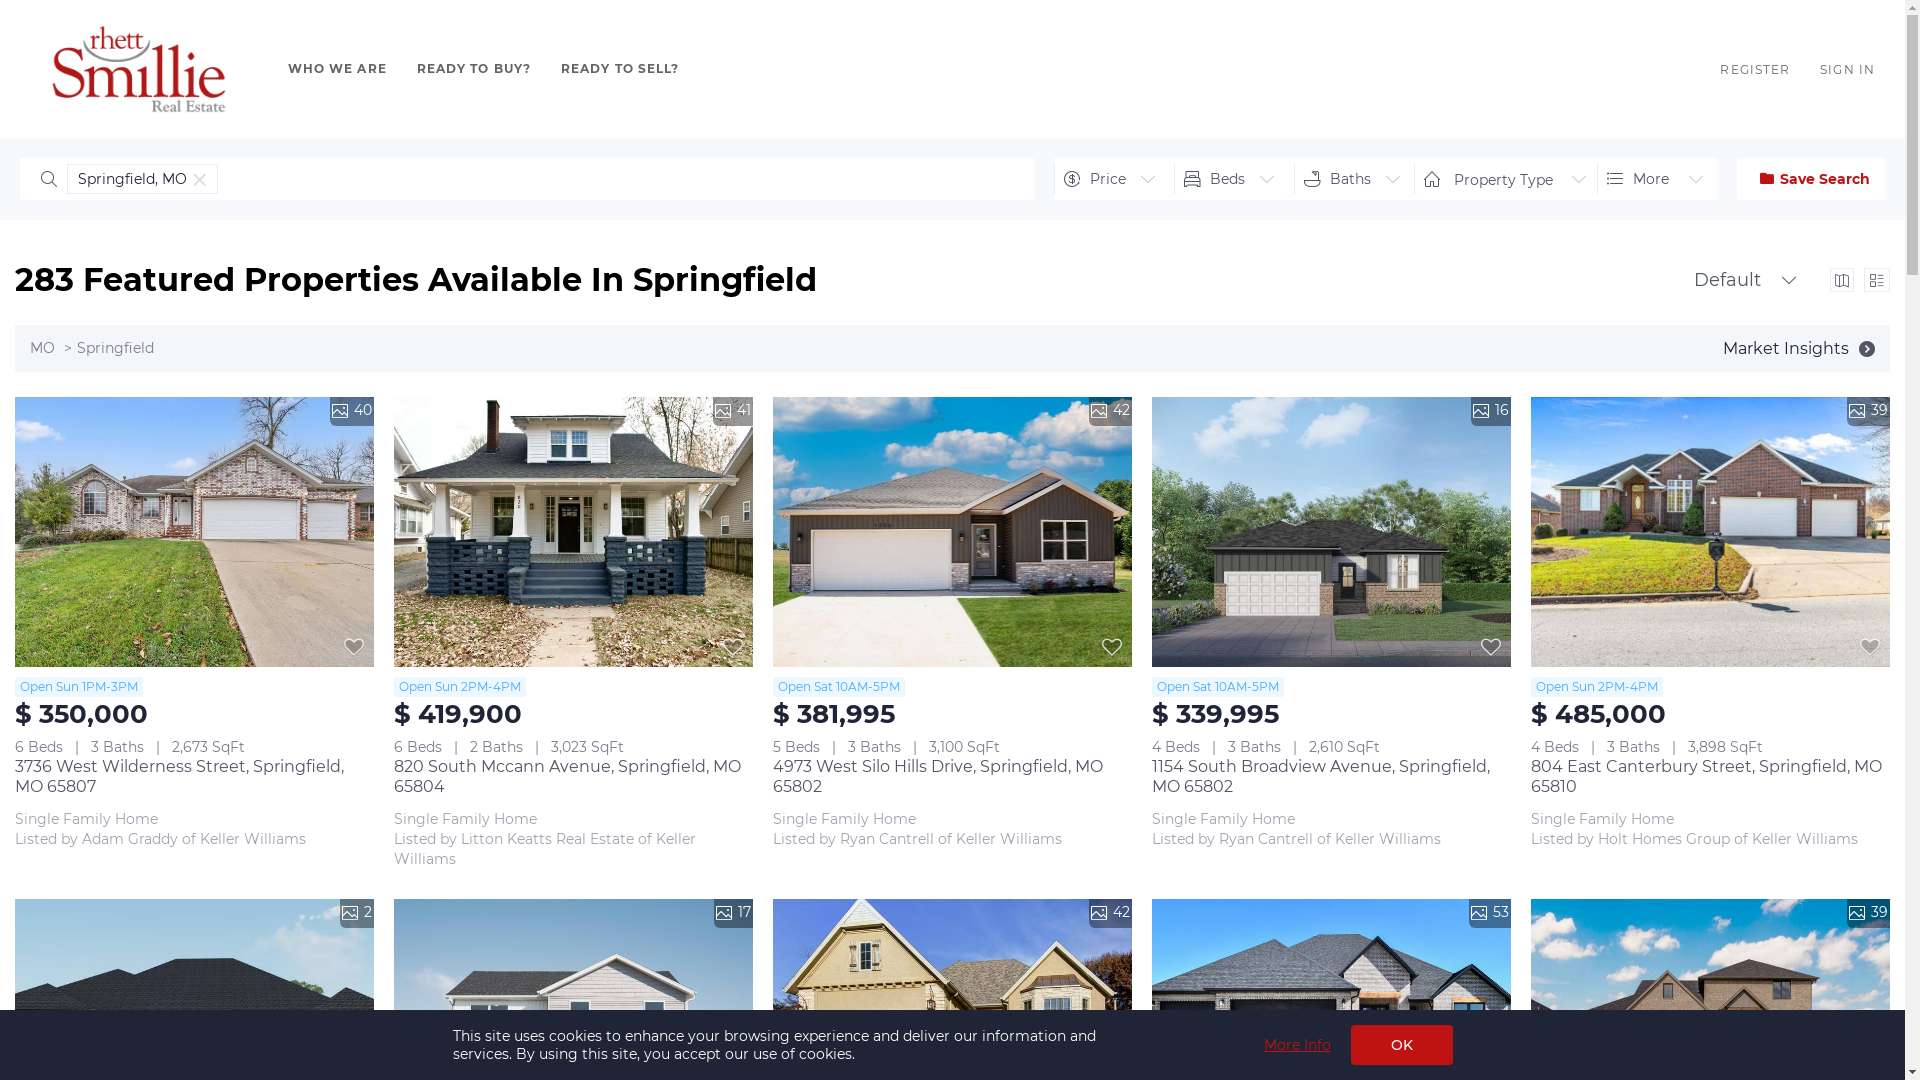  What do you see at coordinates (338, 69) in the screenshot?
I see `WHO WE ARE` at bounding box center [338, 69].